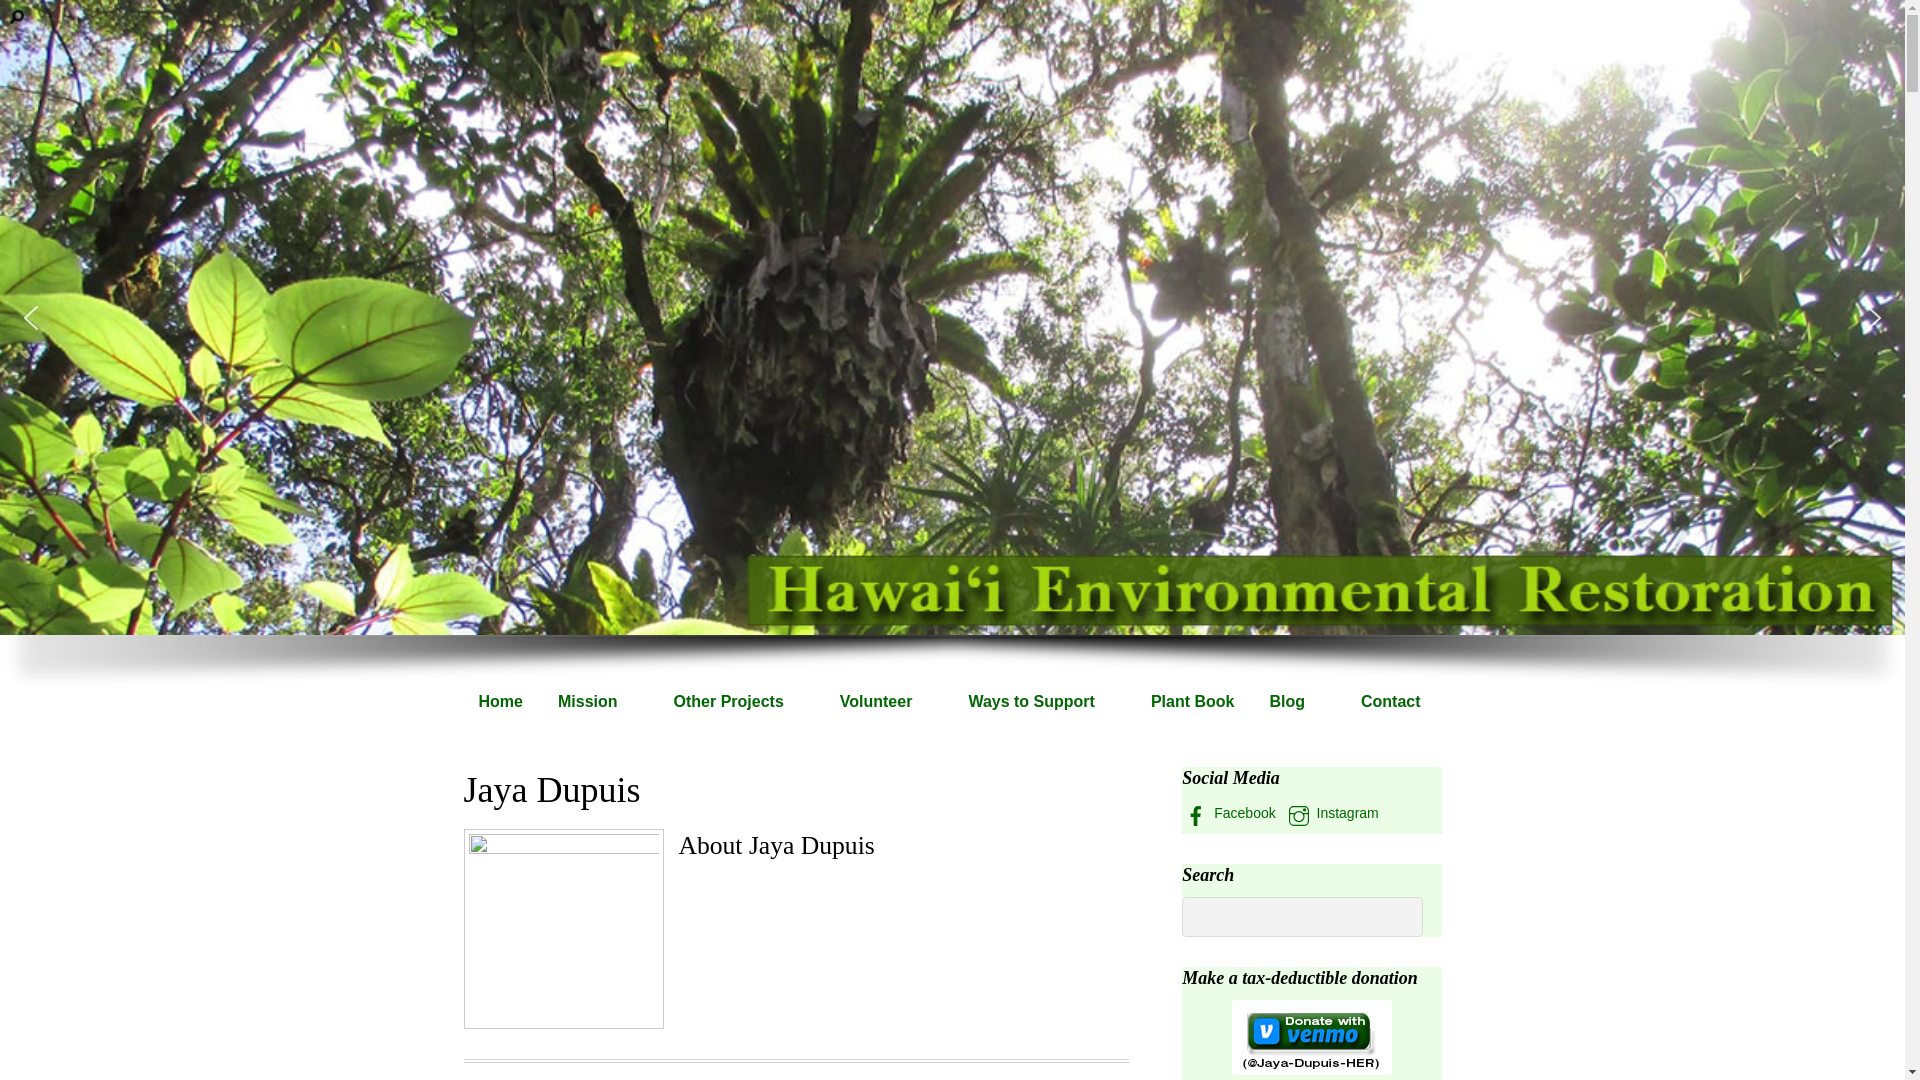 The width and height of the screenshot is (1920, 1080). What do you see at coordinates (1390, 702) in the screenshot?
I see `Contact` at bounding box center [1390, 702].